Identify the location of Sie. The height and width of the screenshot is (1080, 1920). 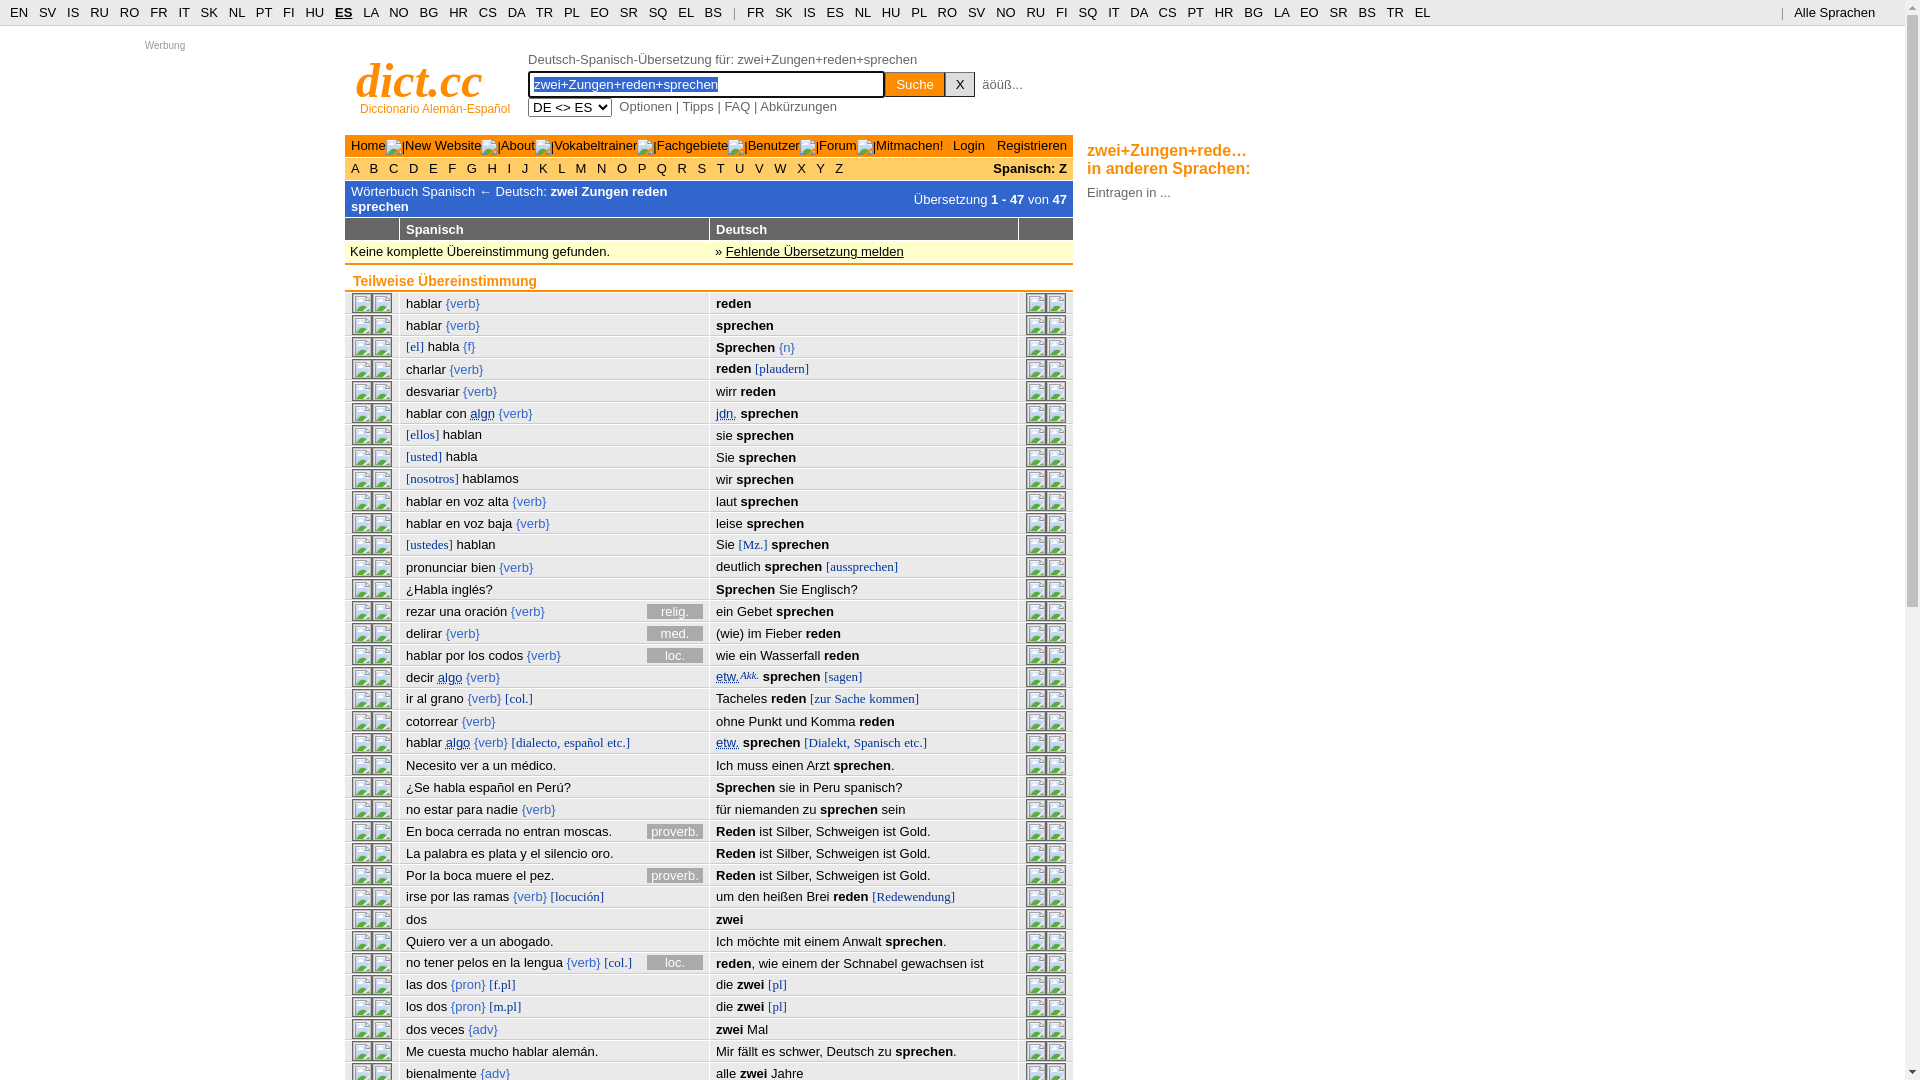
(726, 458).